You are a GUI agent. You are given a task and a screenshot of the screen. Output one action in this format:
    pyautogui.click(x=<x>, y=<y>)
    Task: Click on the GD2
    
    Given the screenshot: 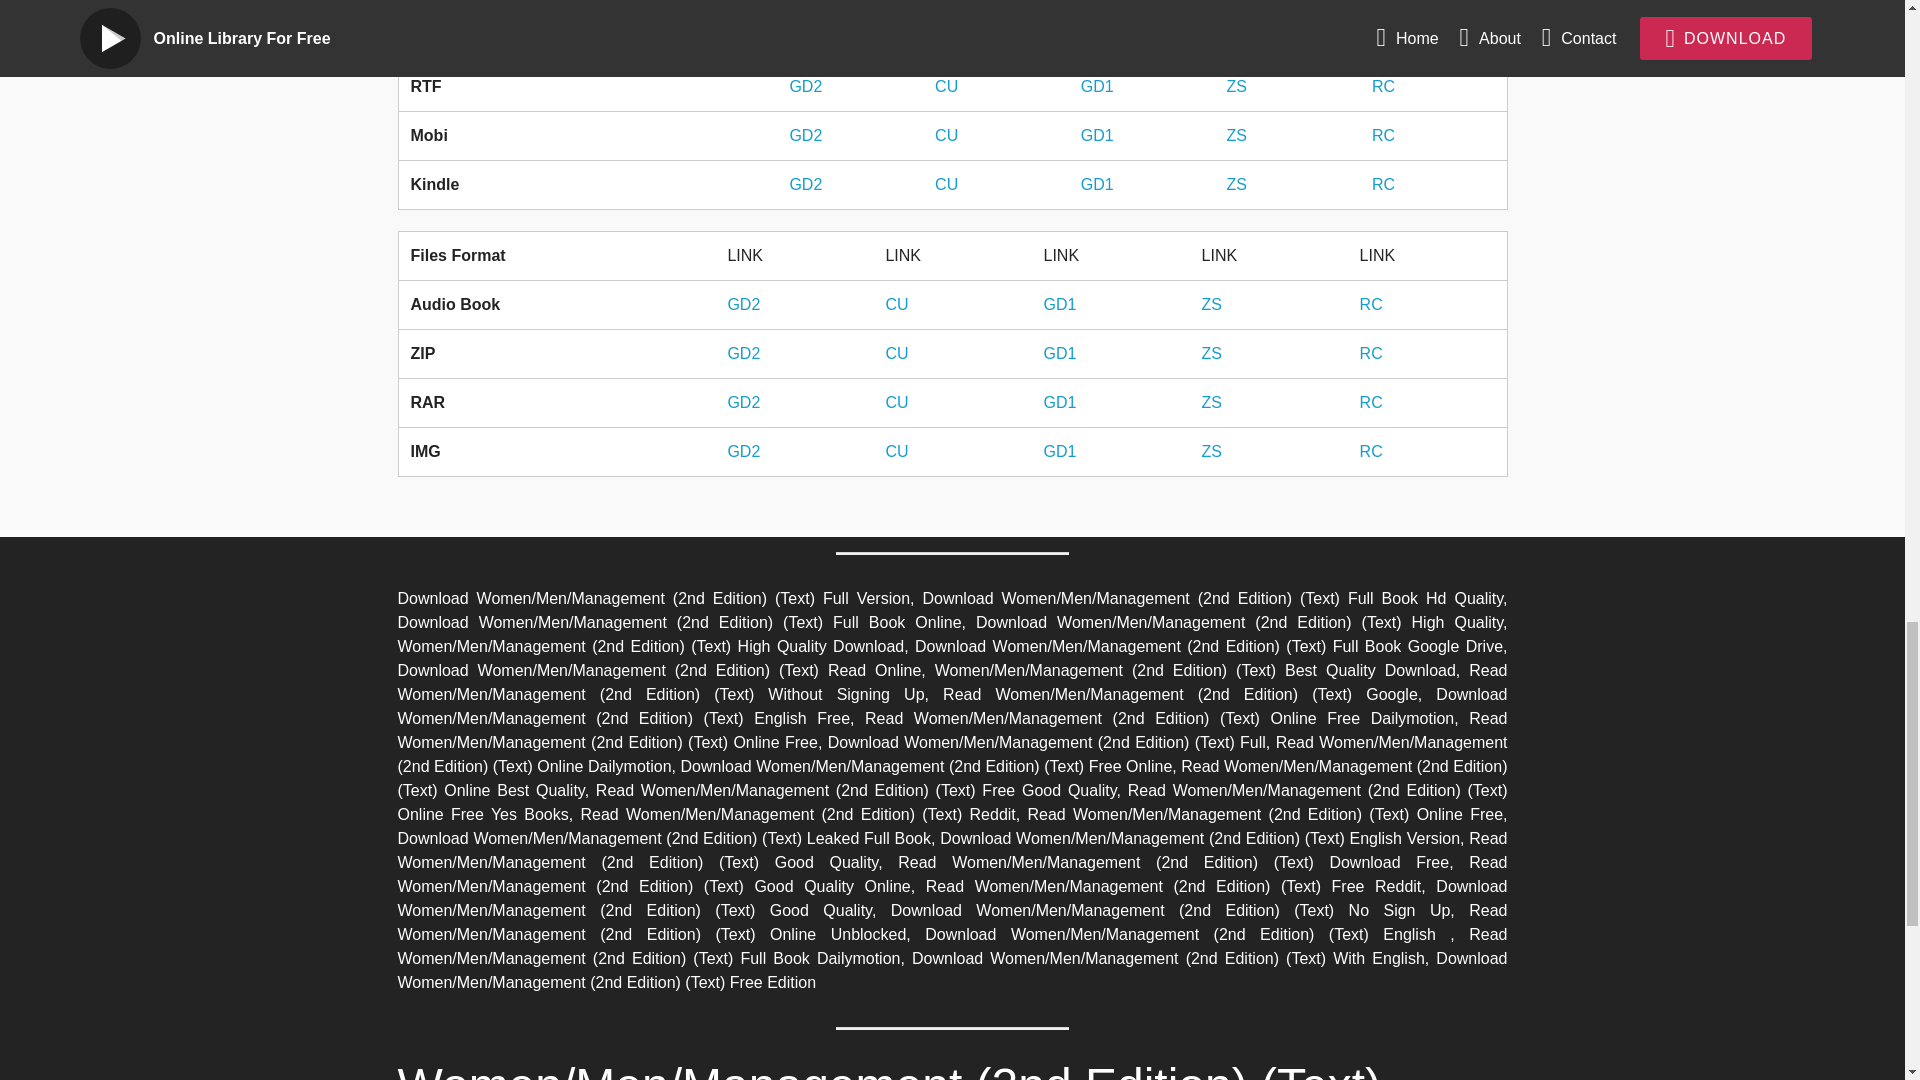 What is the action you would take?
    pyautogui.click(x=805, y=38)
    